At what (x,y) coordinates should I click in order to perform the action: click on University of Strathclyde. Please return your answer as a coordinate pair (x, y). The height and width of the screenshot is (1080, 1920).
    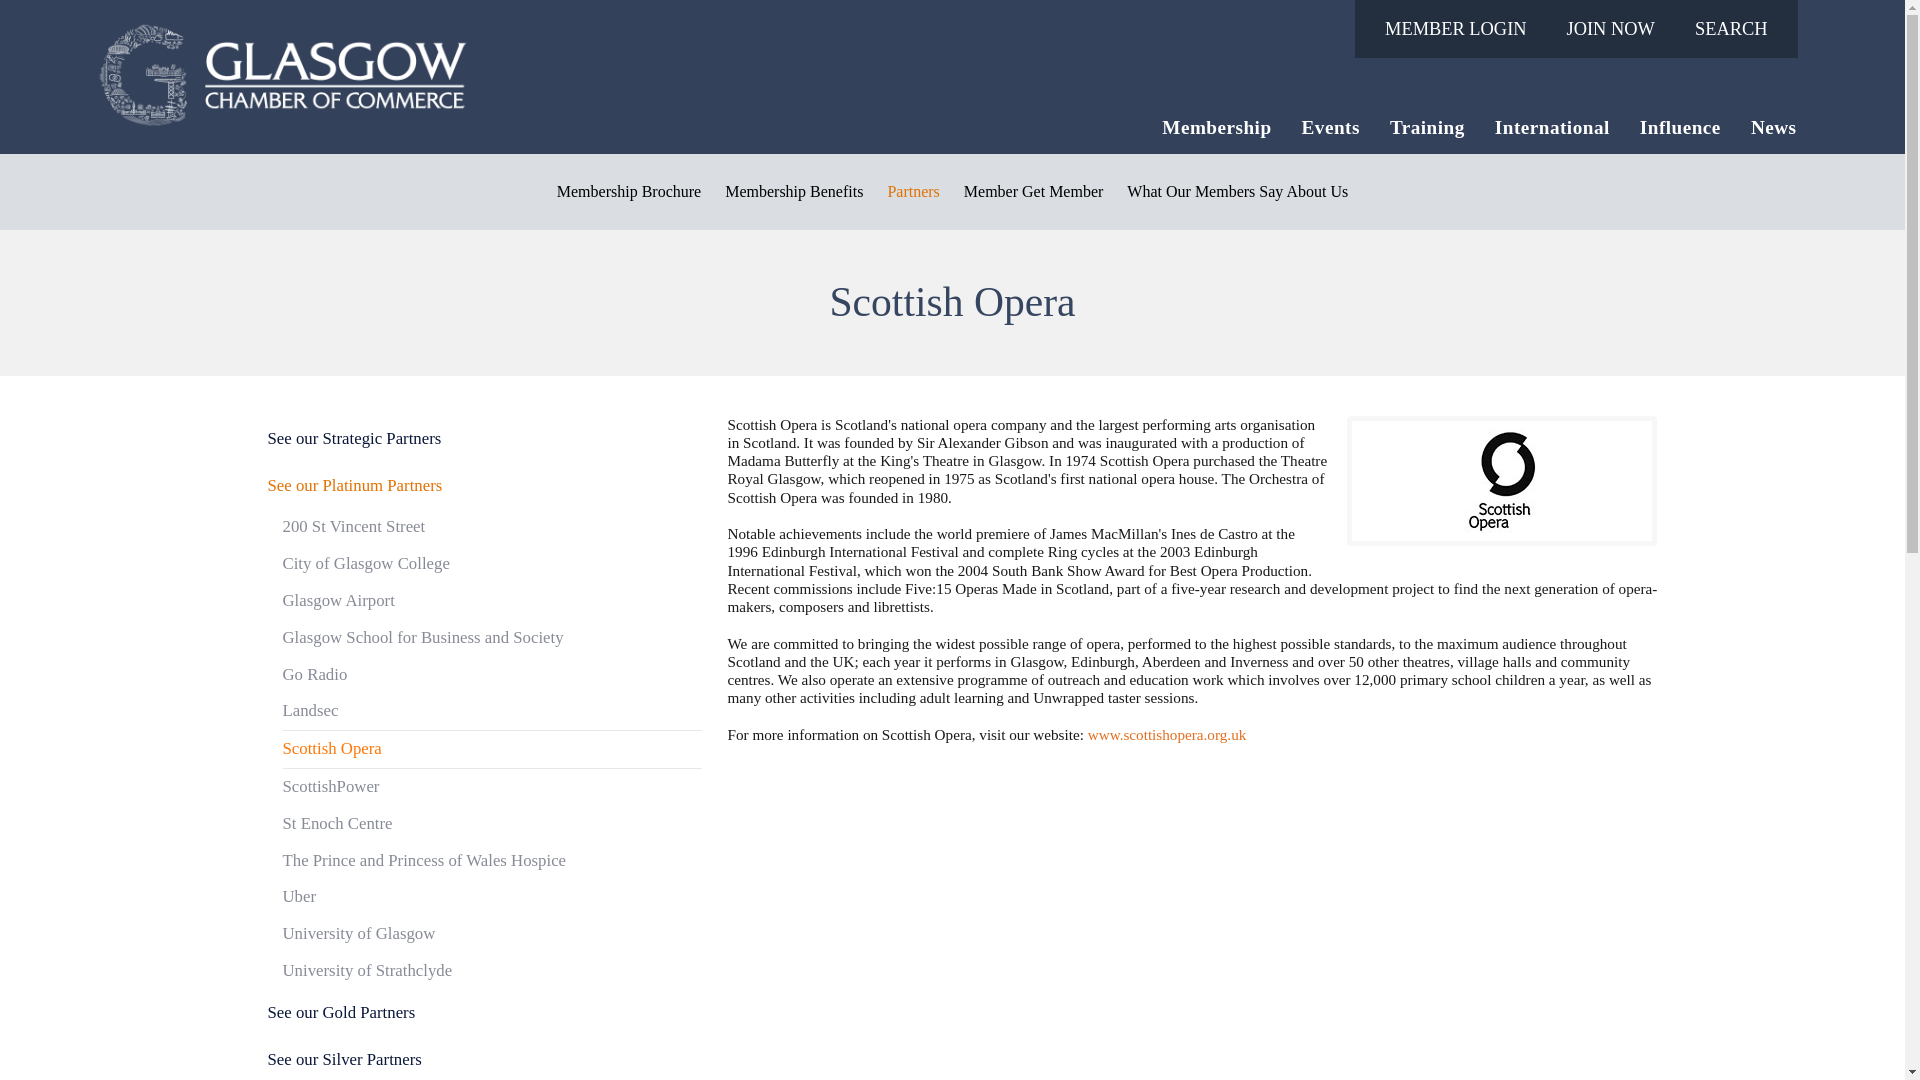
    Looking at the image, I should click on (492, 971).